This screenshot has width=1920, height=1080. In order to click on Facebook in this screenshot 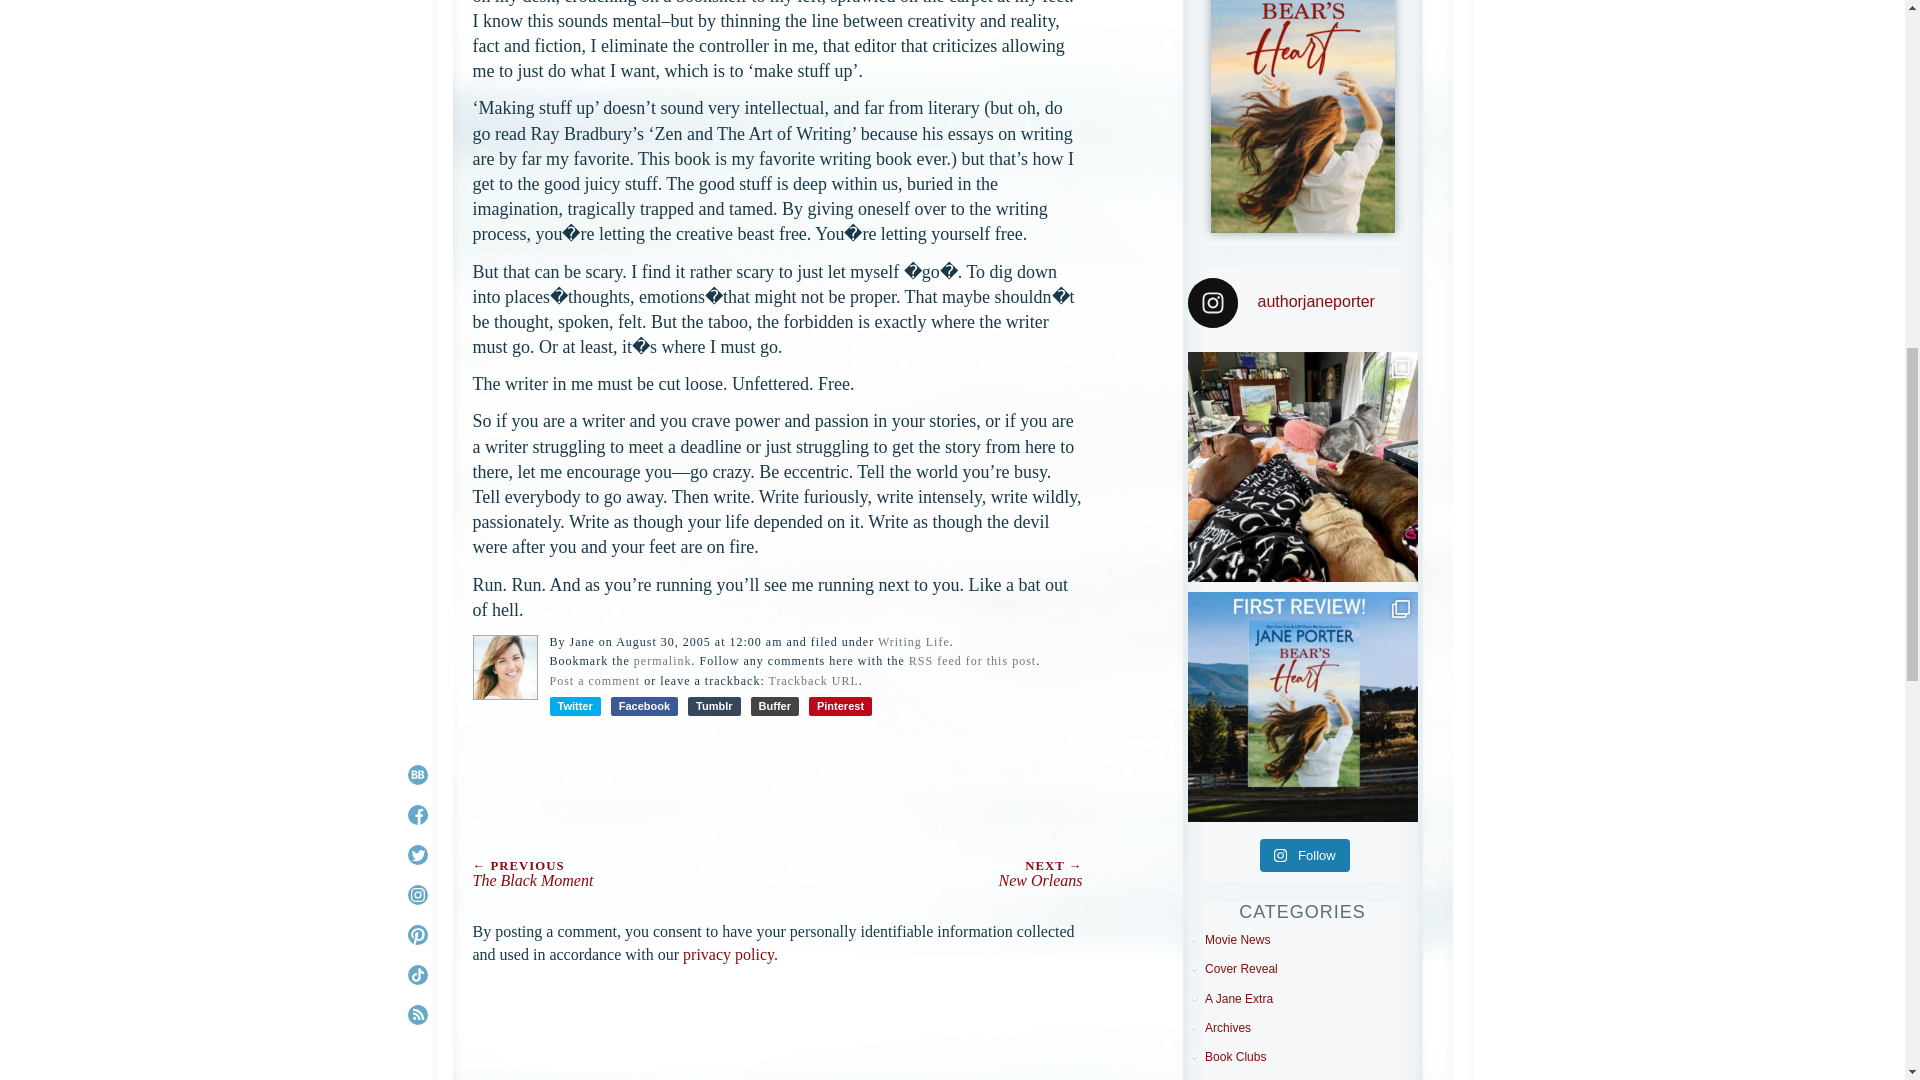, I will do `click(644, 706)`.